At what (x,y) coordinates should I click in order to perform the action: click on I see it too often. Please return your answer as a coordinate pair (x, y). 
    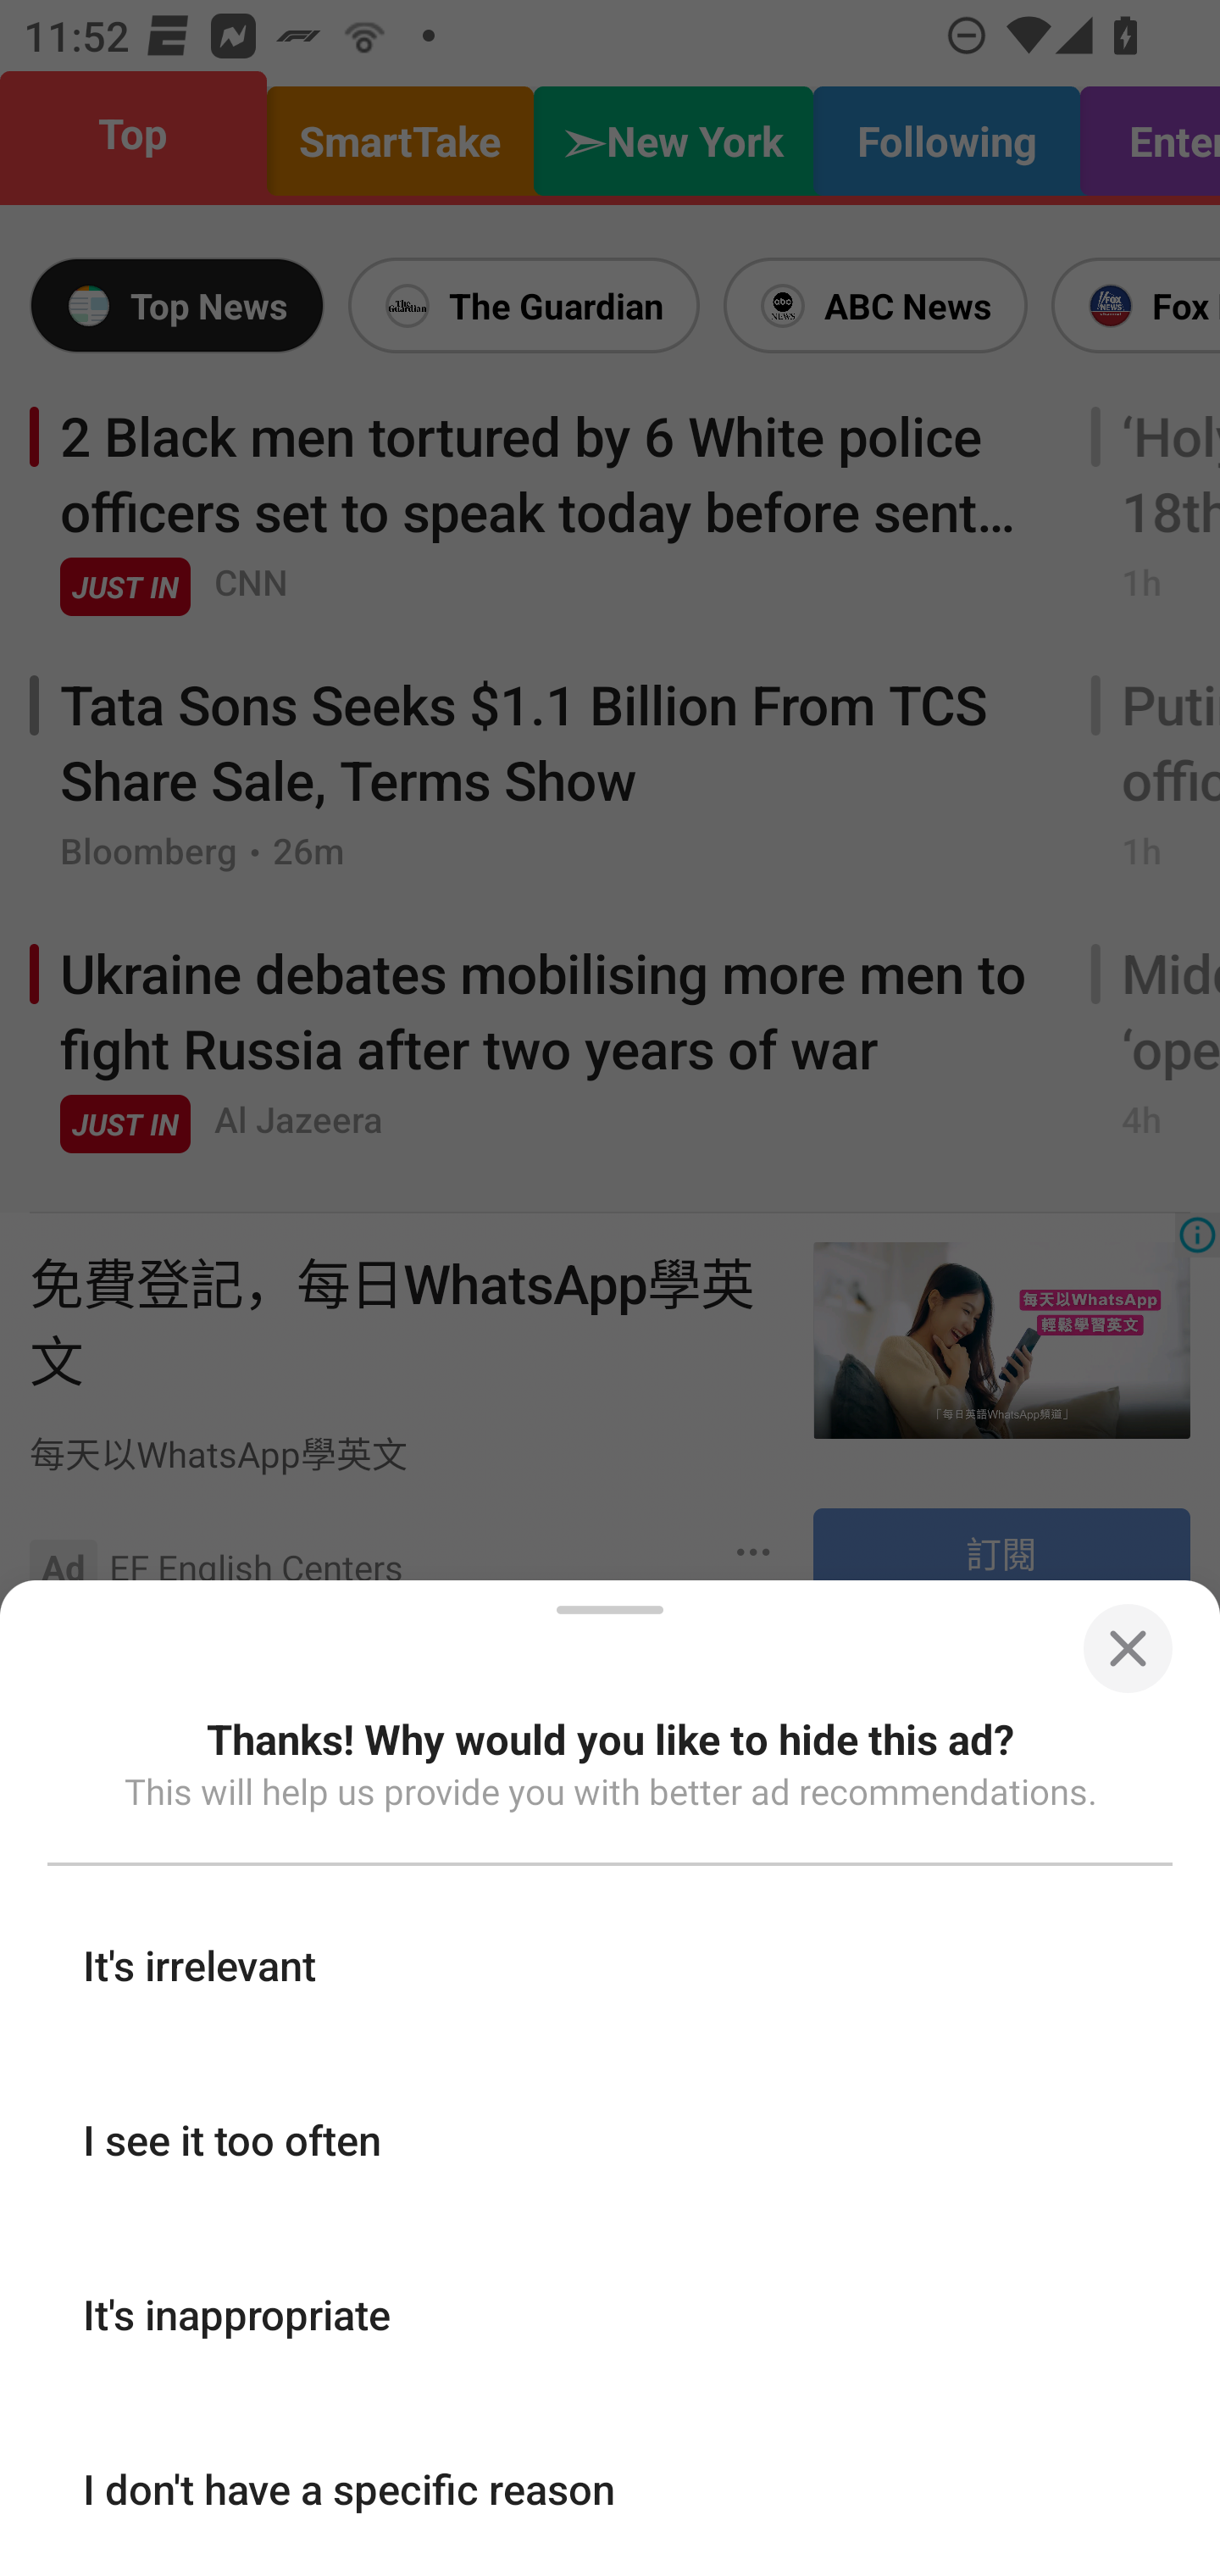
    Looking at the image, I should click on (610, 2139).